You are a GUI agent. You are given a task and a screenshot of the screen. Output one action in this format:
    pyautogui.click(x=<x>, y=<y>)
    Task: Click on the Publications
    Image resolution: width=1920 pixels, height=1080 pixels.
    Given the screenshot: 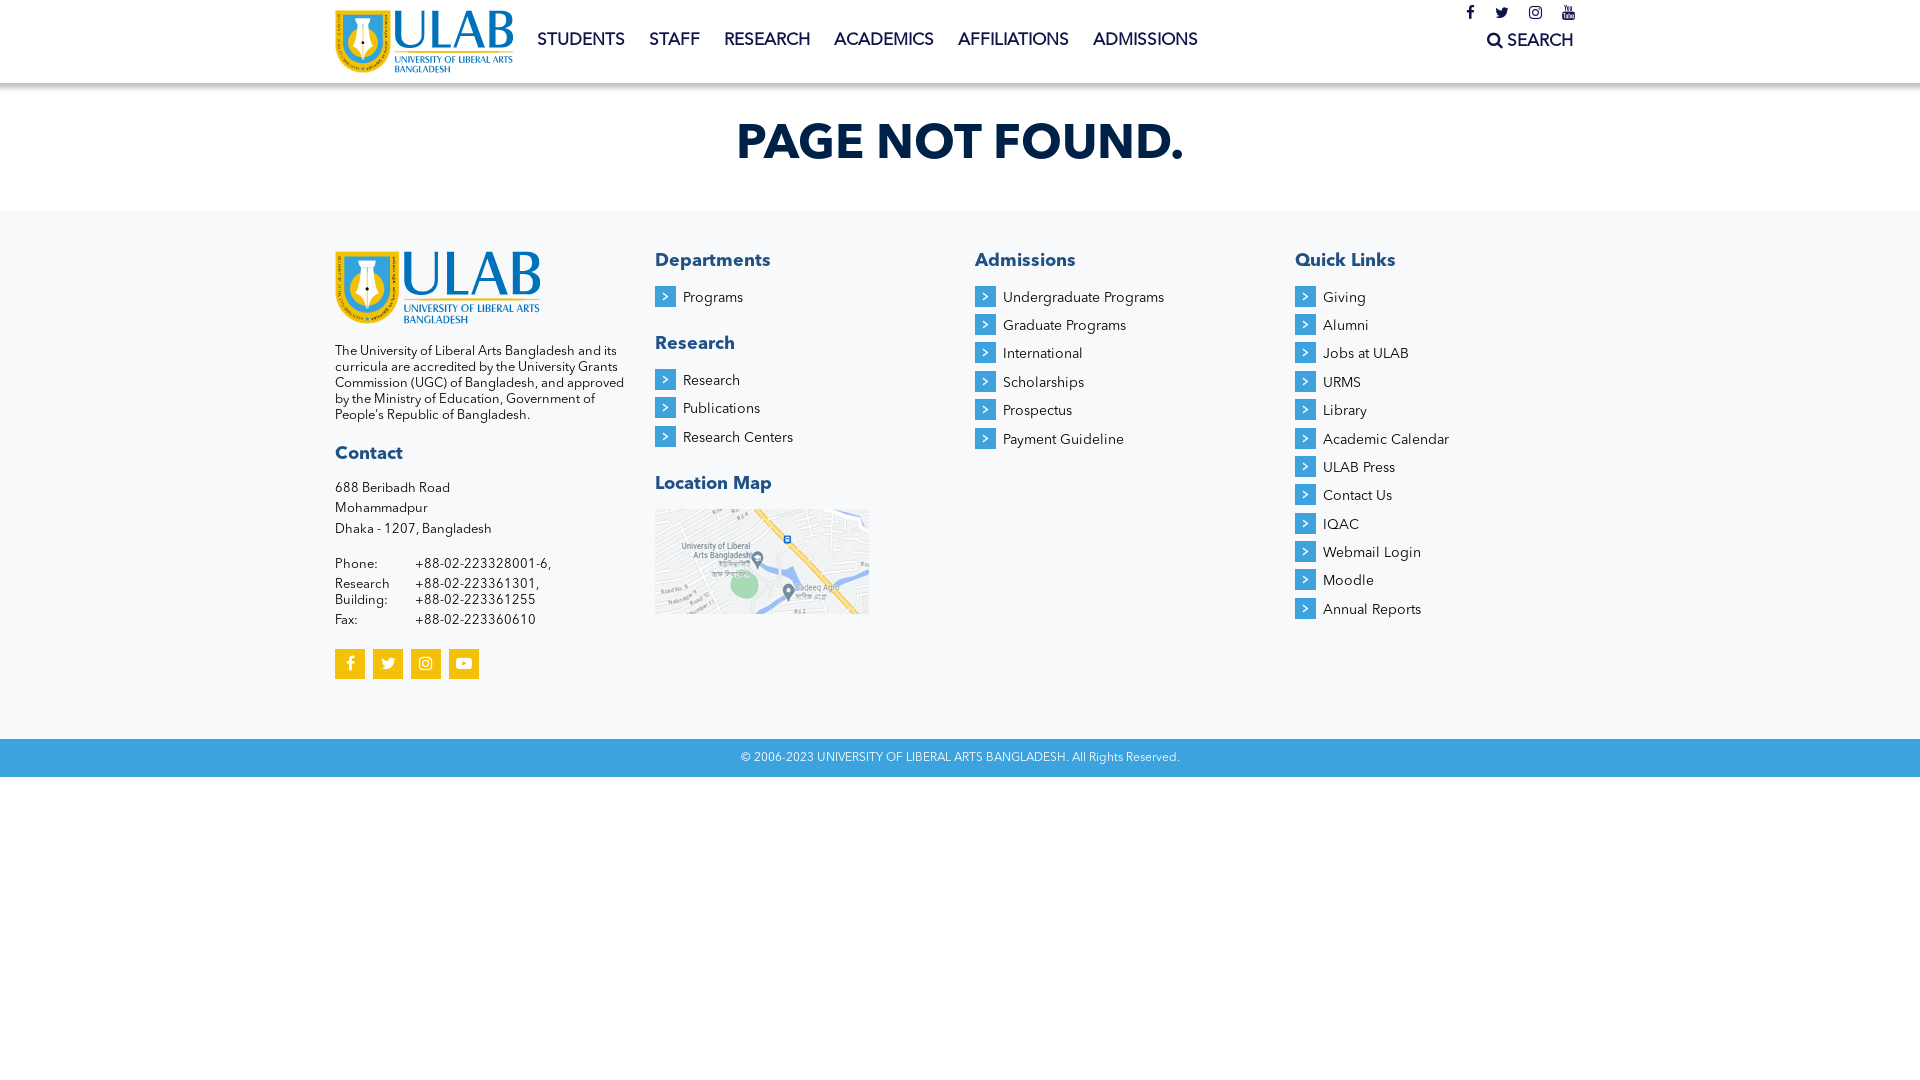 What is the action you would take?
    pyautogui.click(x=722, y=409)
    